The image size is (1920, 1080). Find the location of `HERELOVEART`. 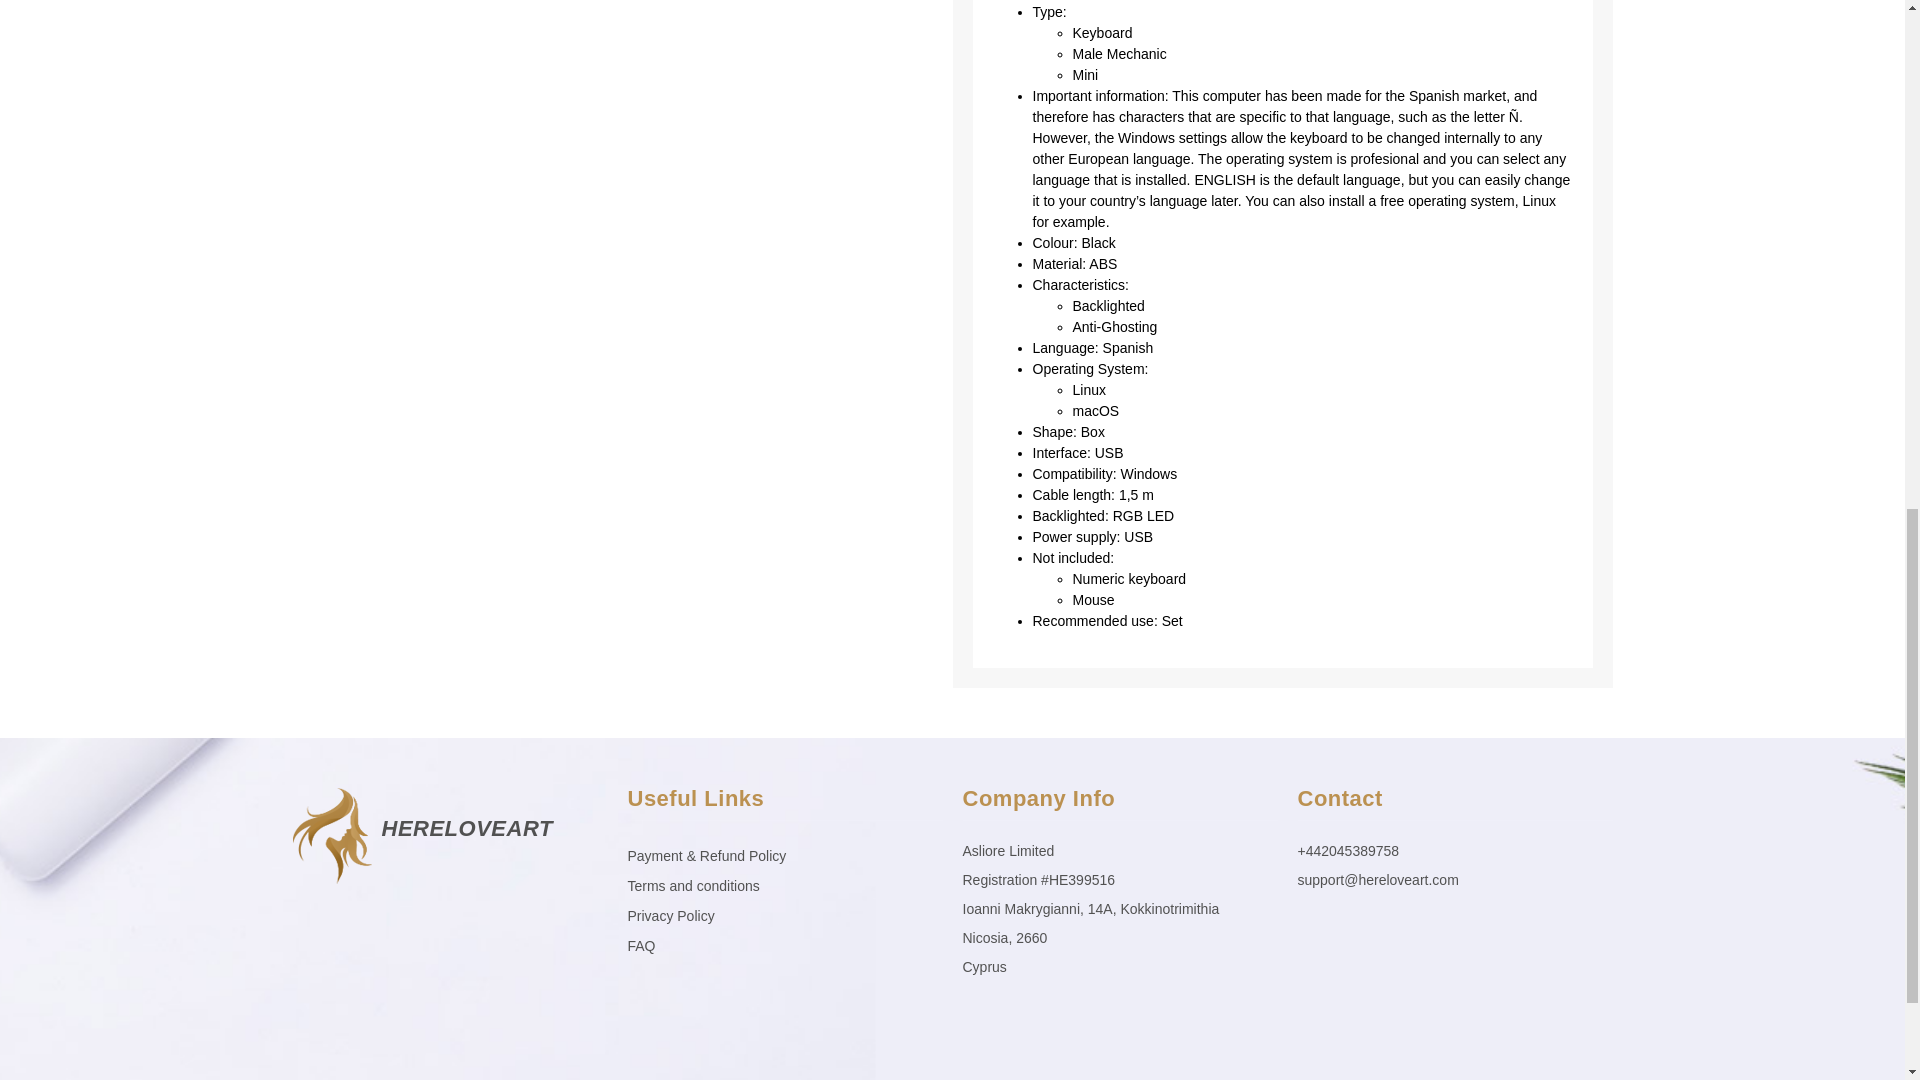

HERELOVEART is located at coordinates (467, 828).